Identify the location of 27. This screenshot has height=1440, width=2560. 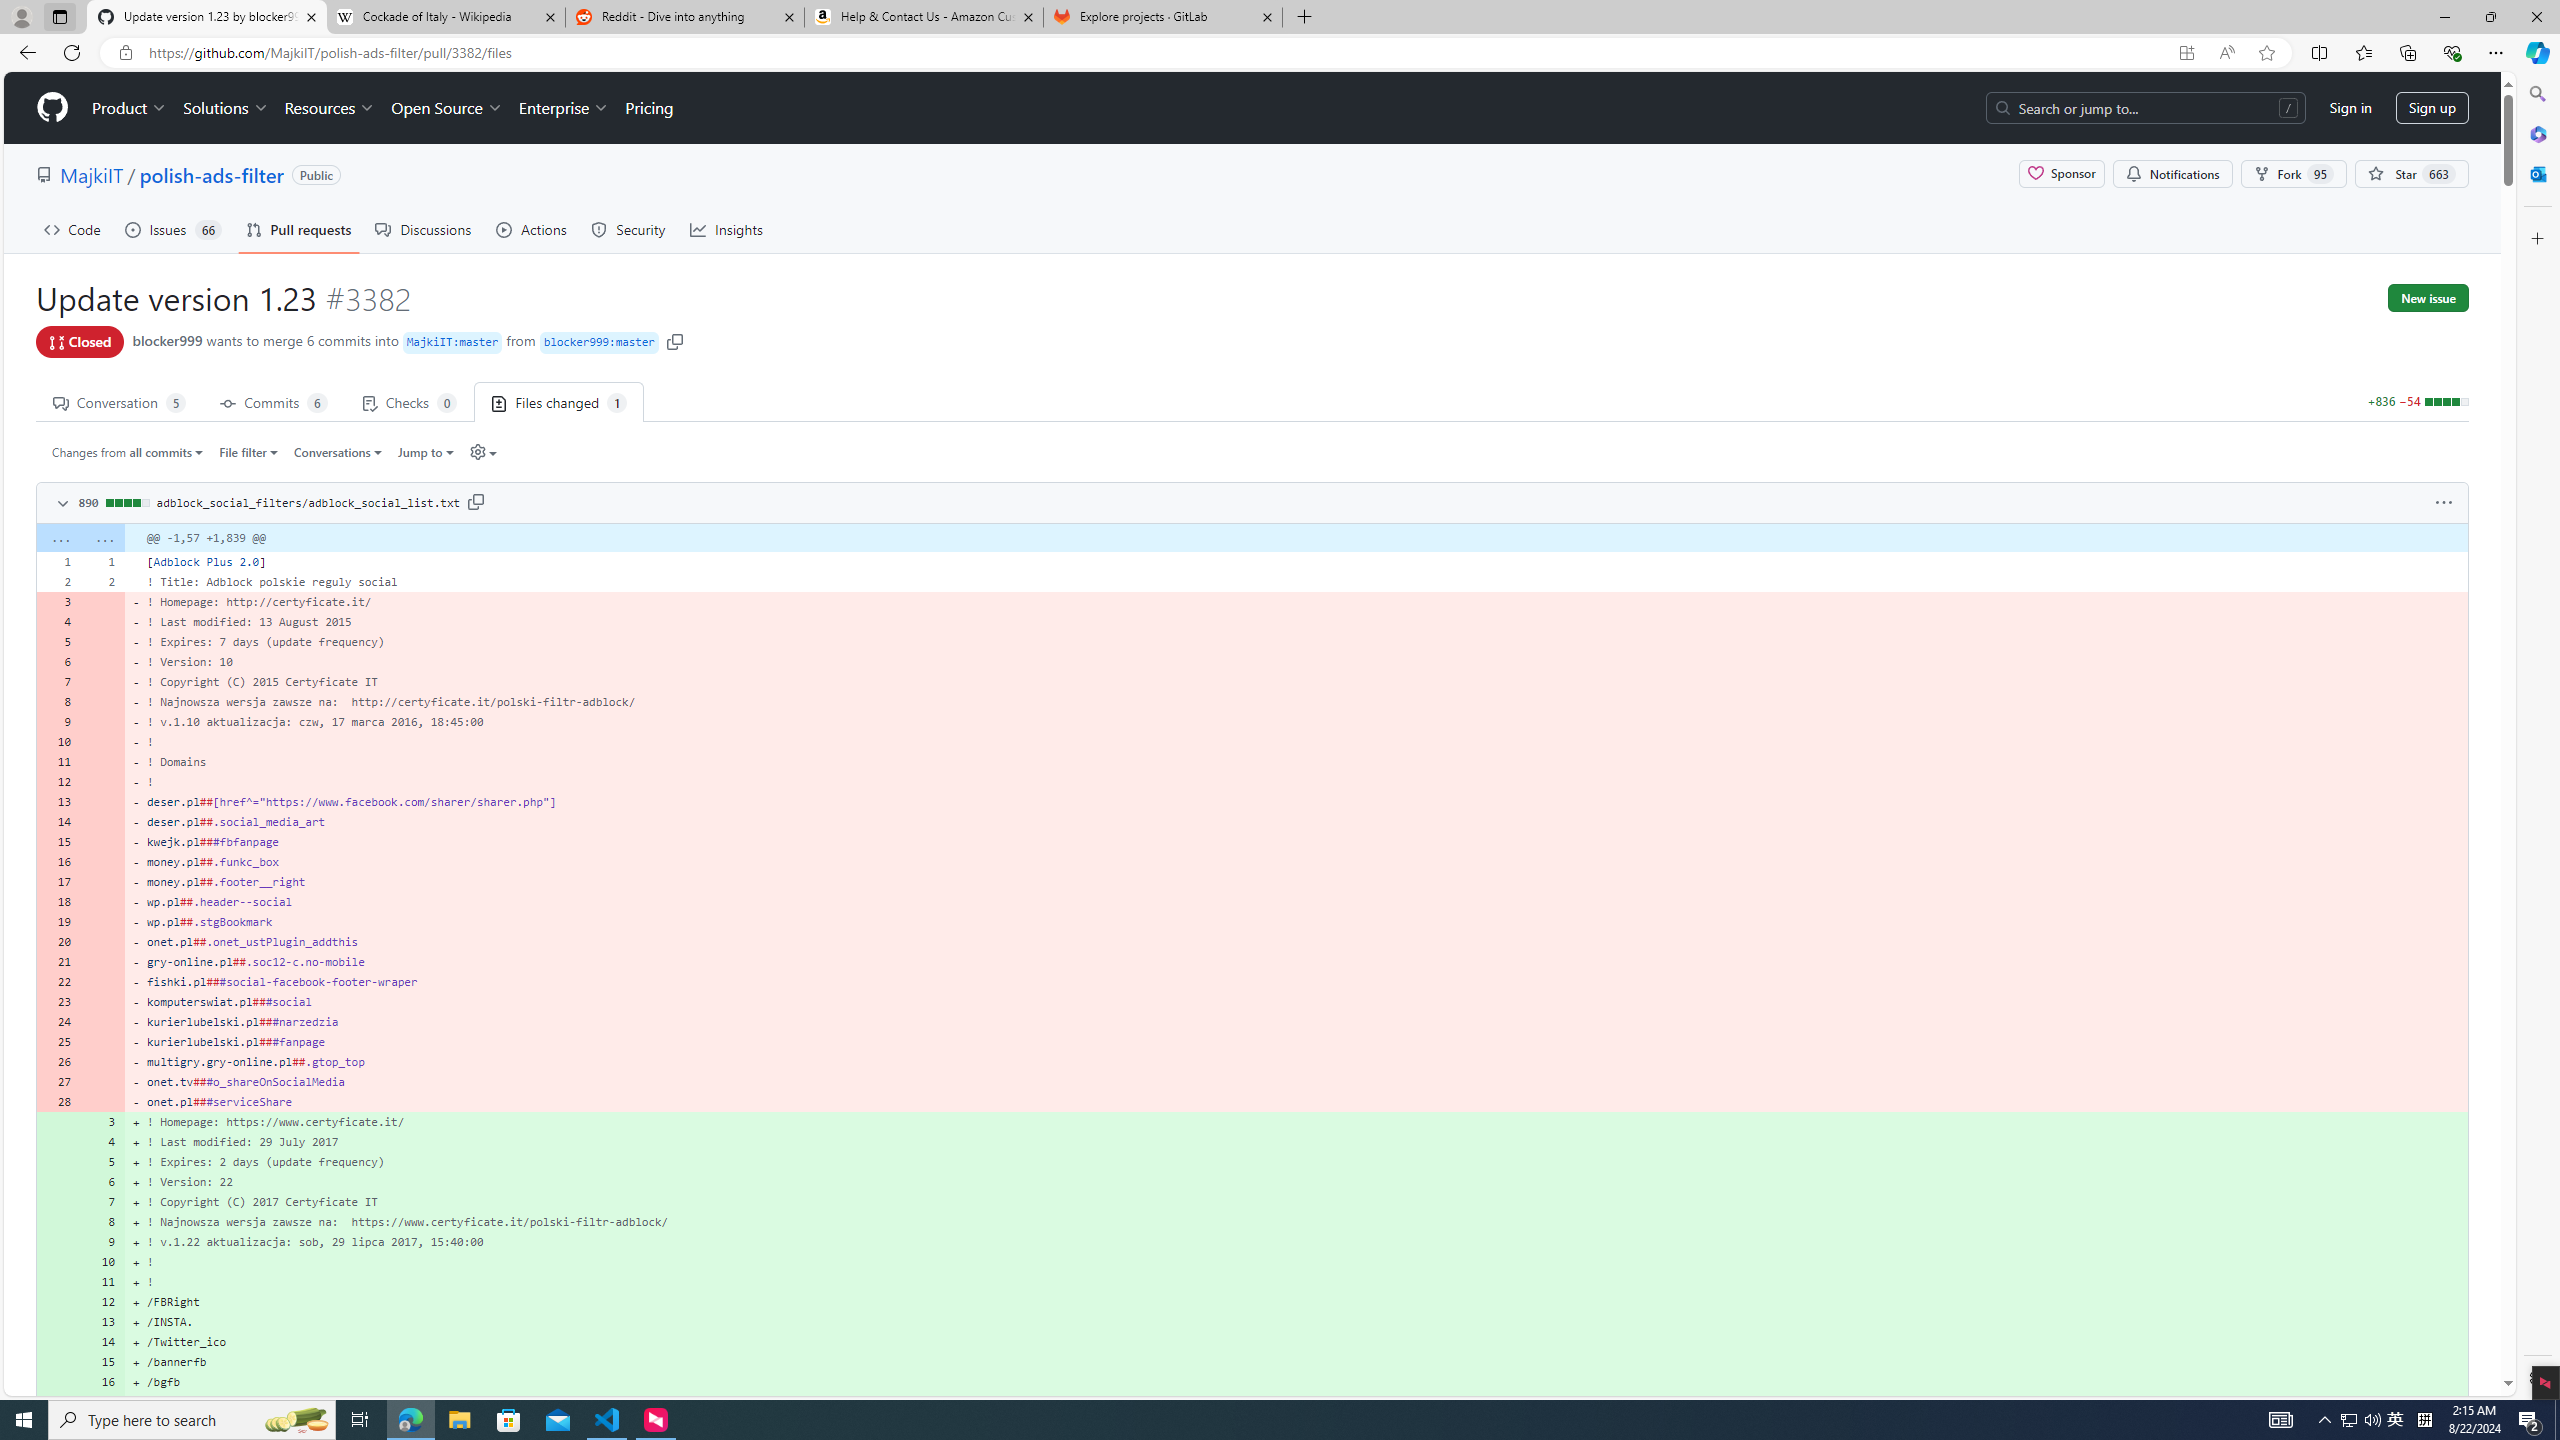
(58, 1081).